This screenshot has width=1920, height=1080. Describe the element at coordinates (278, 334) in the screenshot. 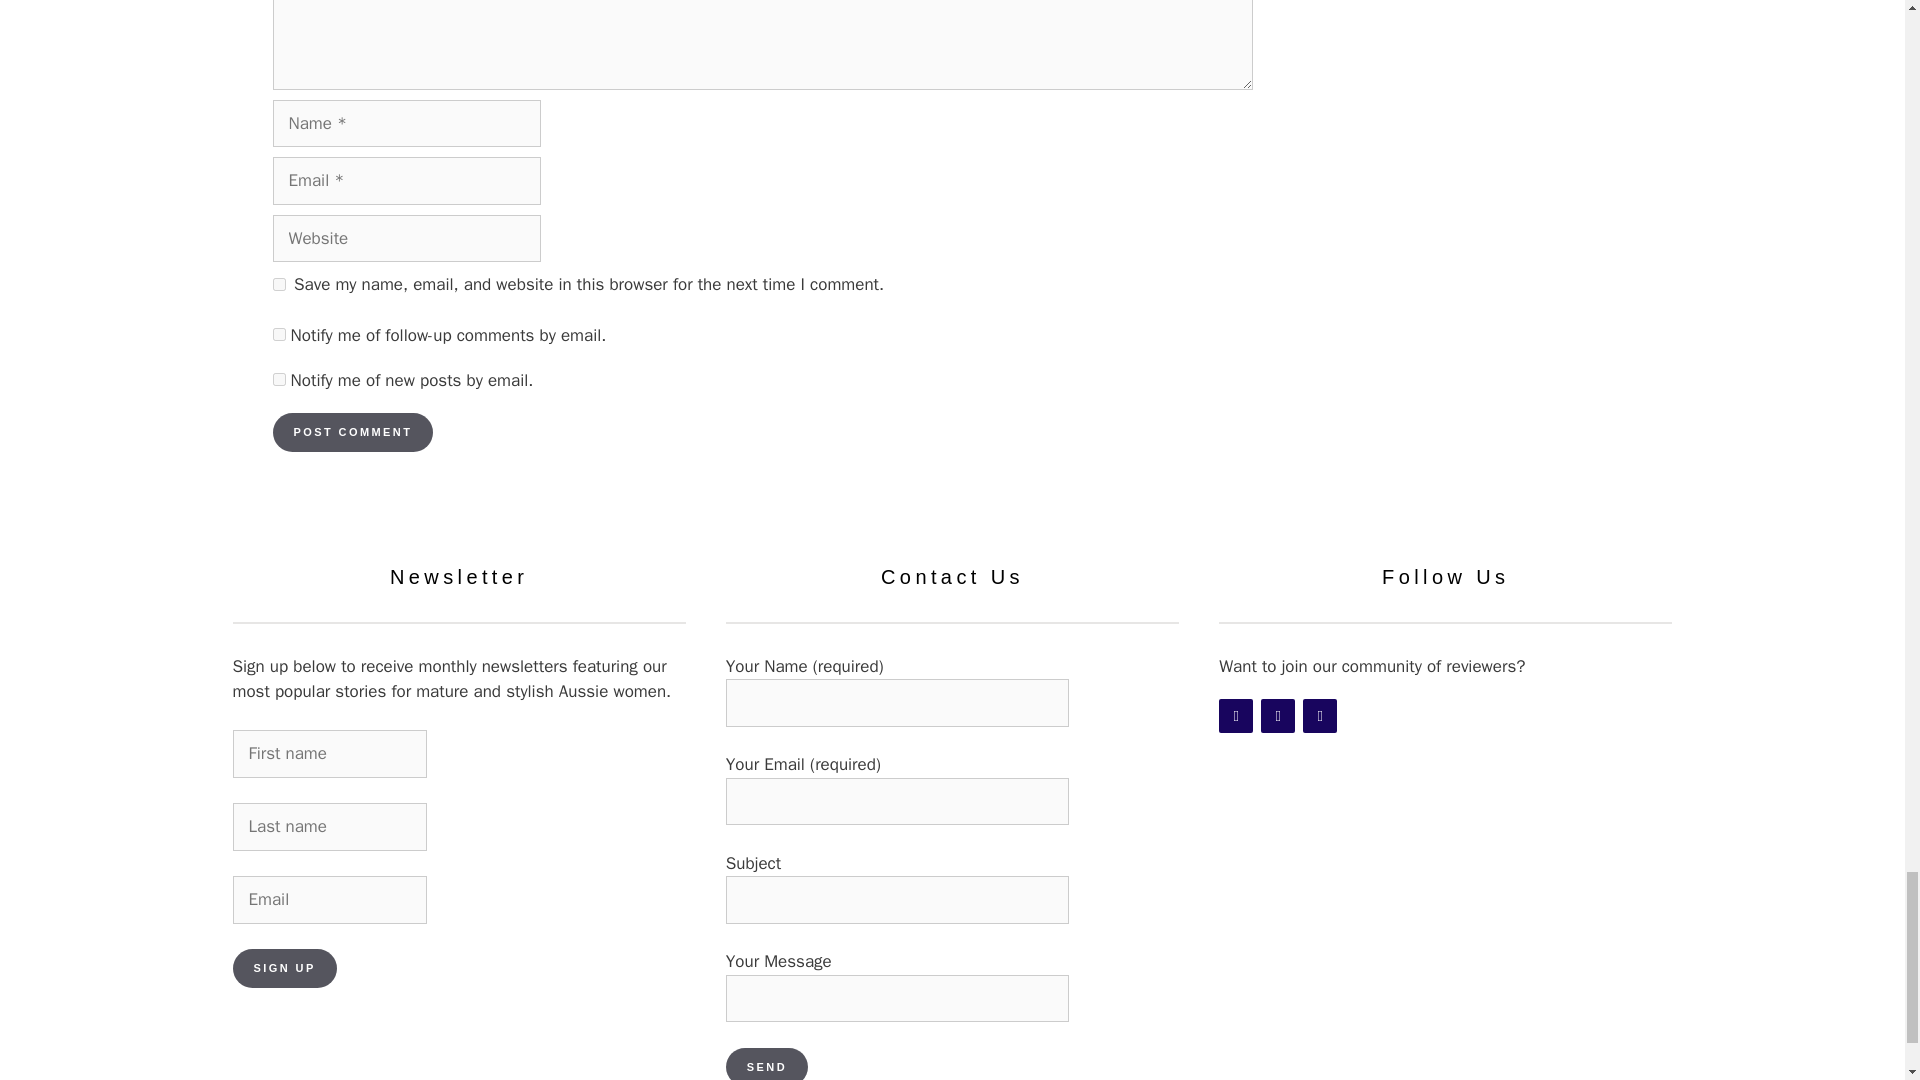

I see `subscribe` at that location.